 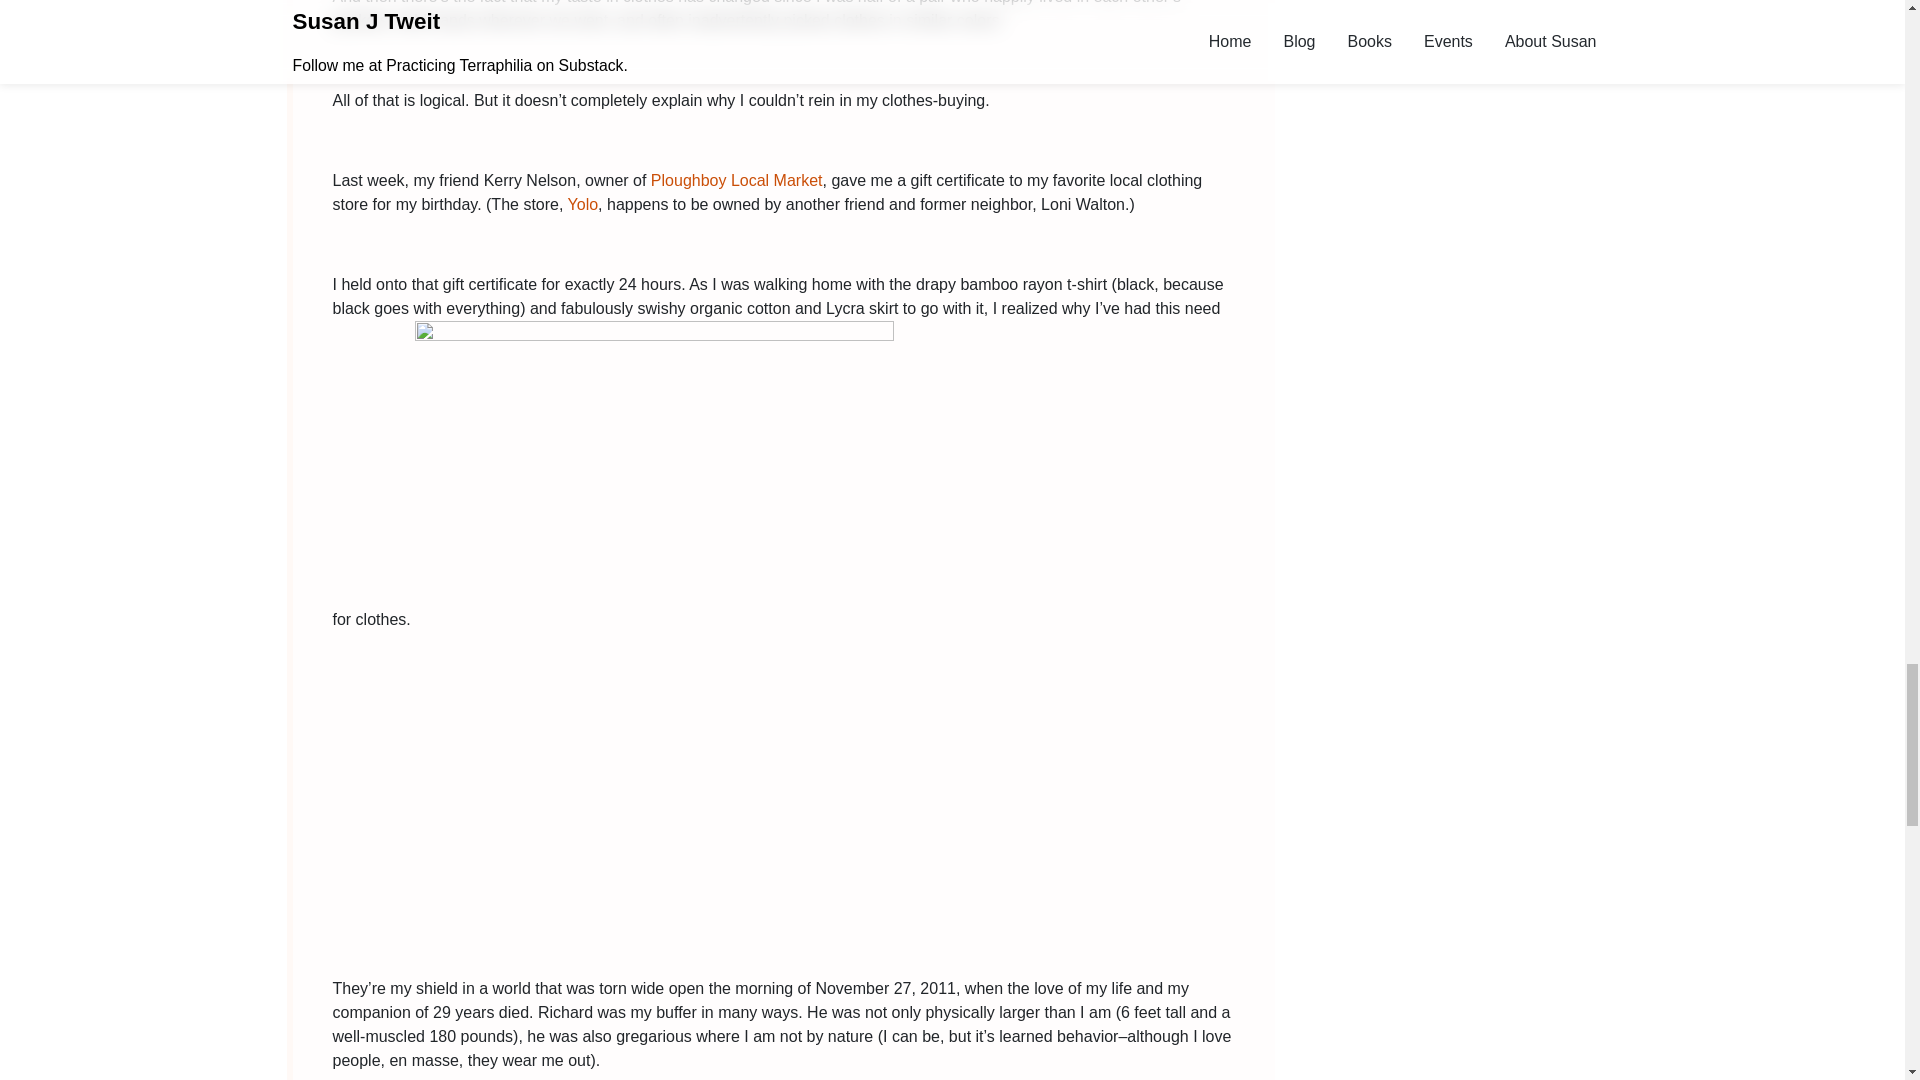 I want to click on Yolo, so click(x=584, y=204).